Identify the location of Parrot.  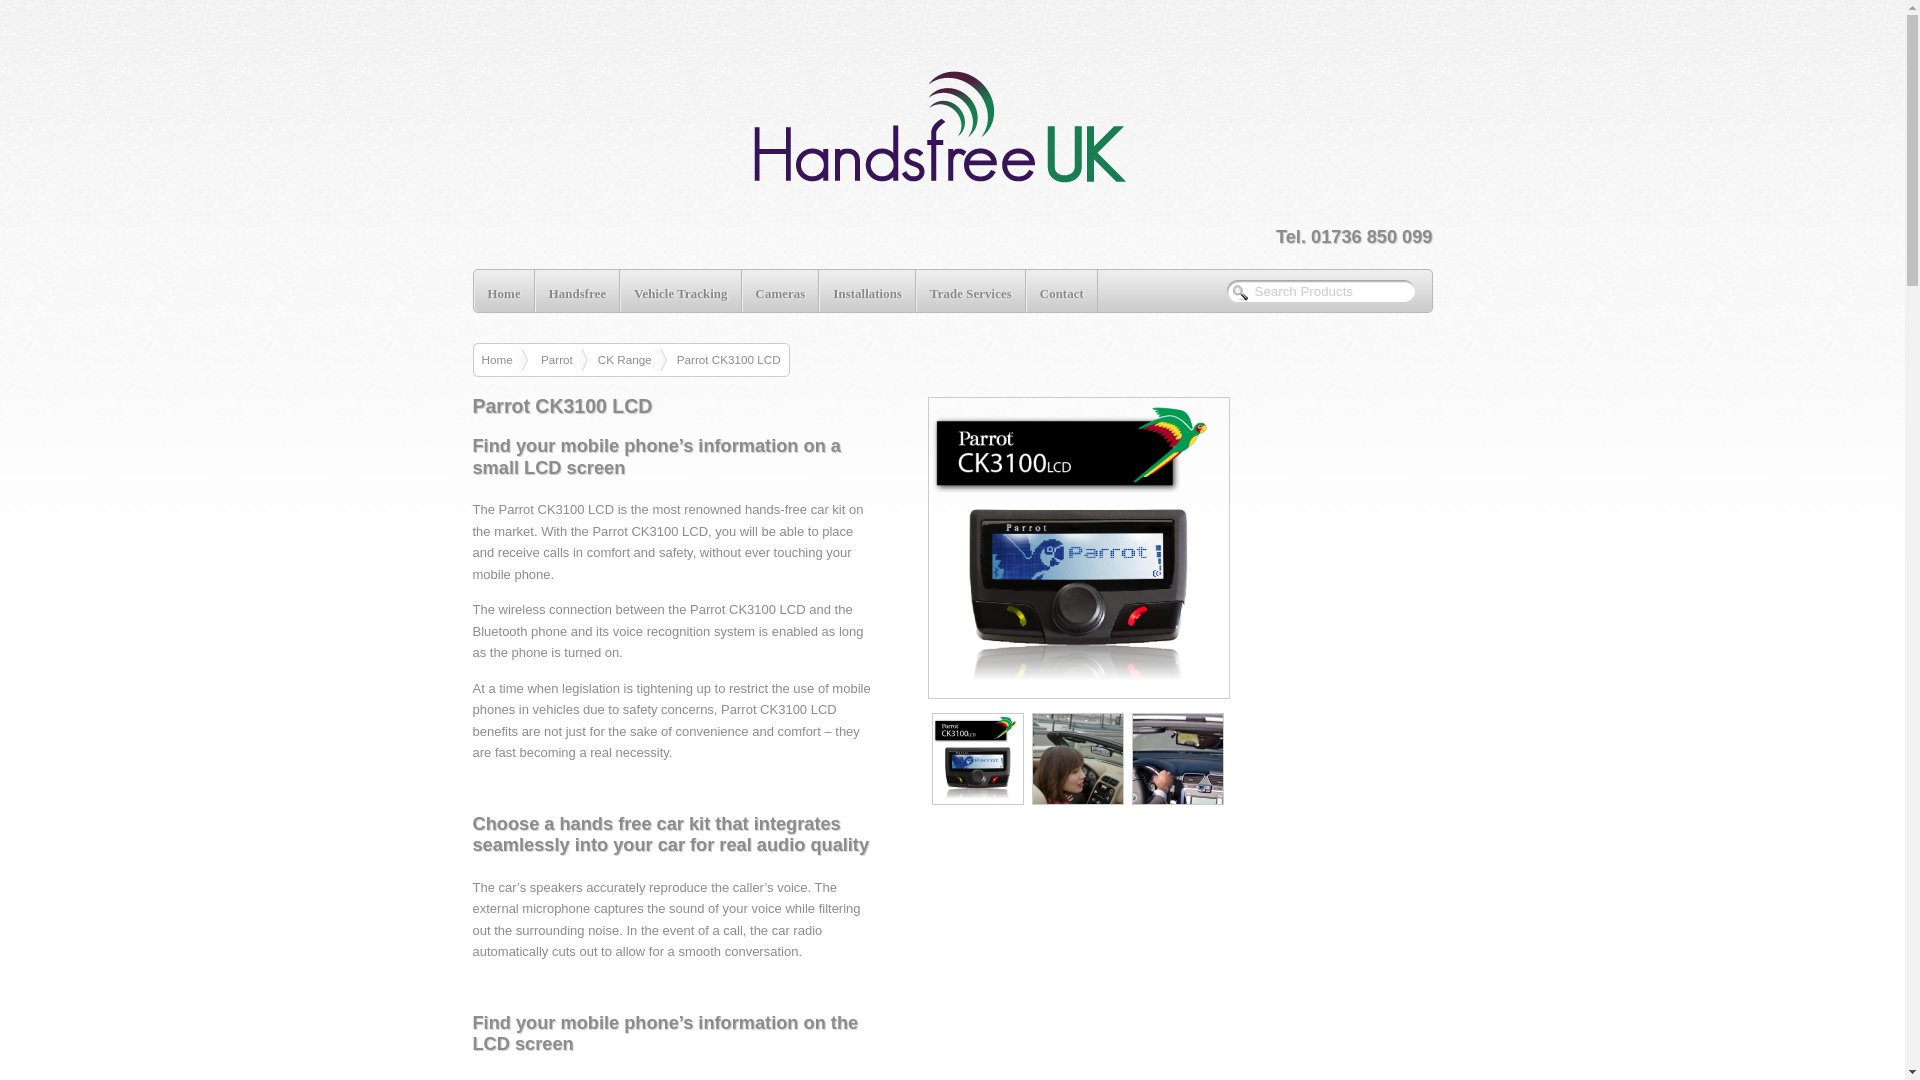
(564, 359).